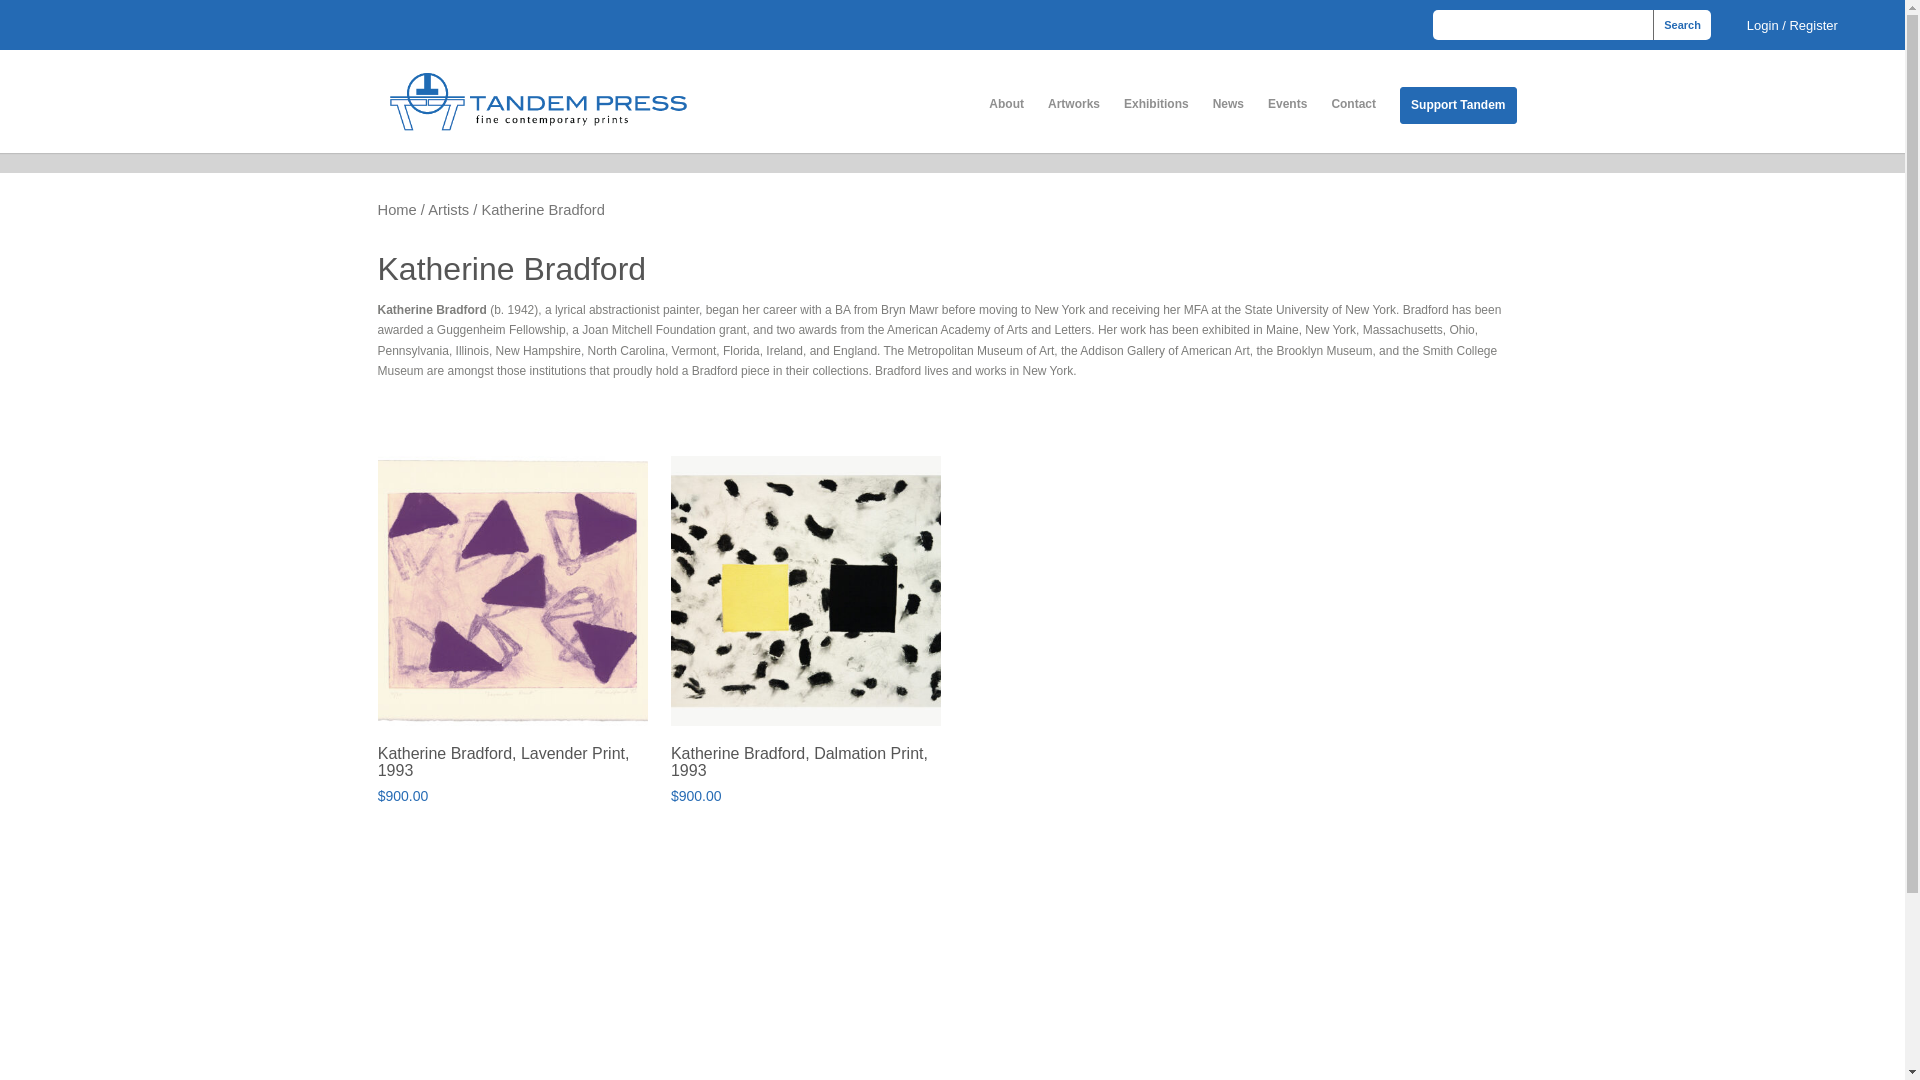 The height and width of the screenshot is (1080, 1920). Describe the element at coordinates (1458, 105) in the screenshot. I see `Support Tandem` at that location.